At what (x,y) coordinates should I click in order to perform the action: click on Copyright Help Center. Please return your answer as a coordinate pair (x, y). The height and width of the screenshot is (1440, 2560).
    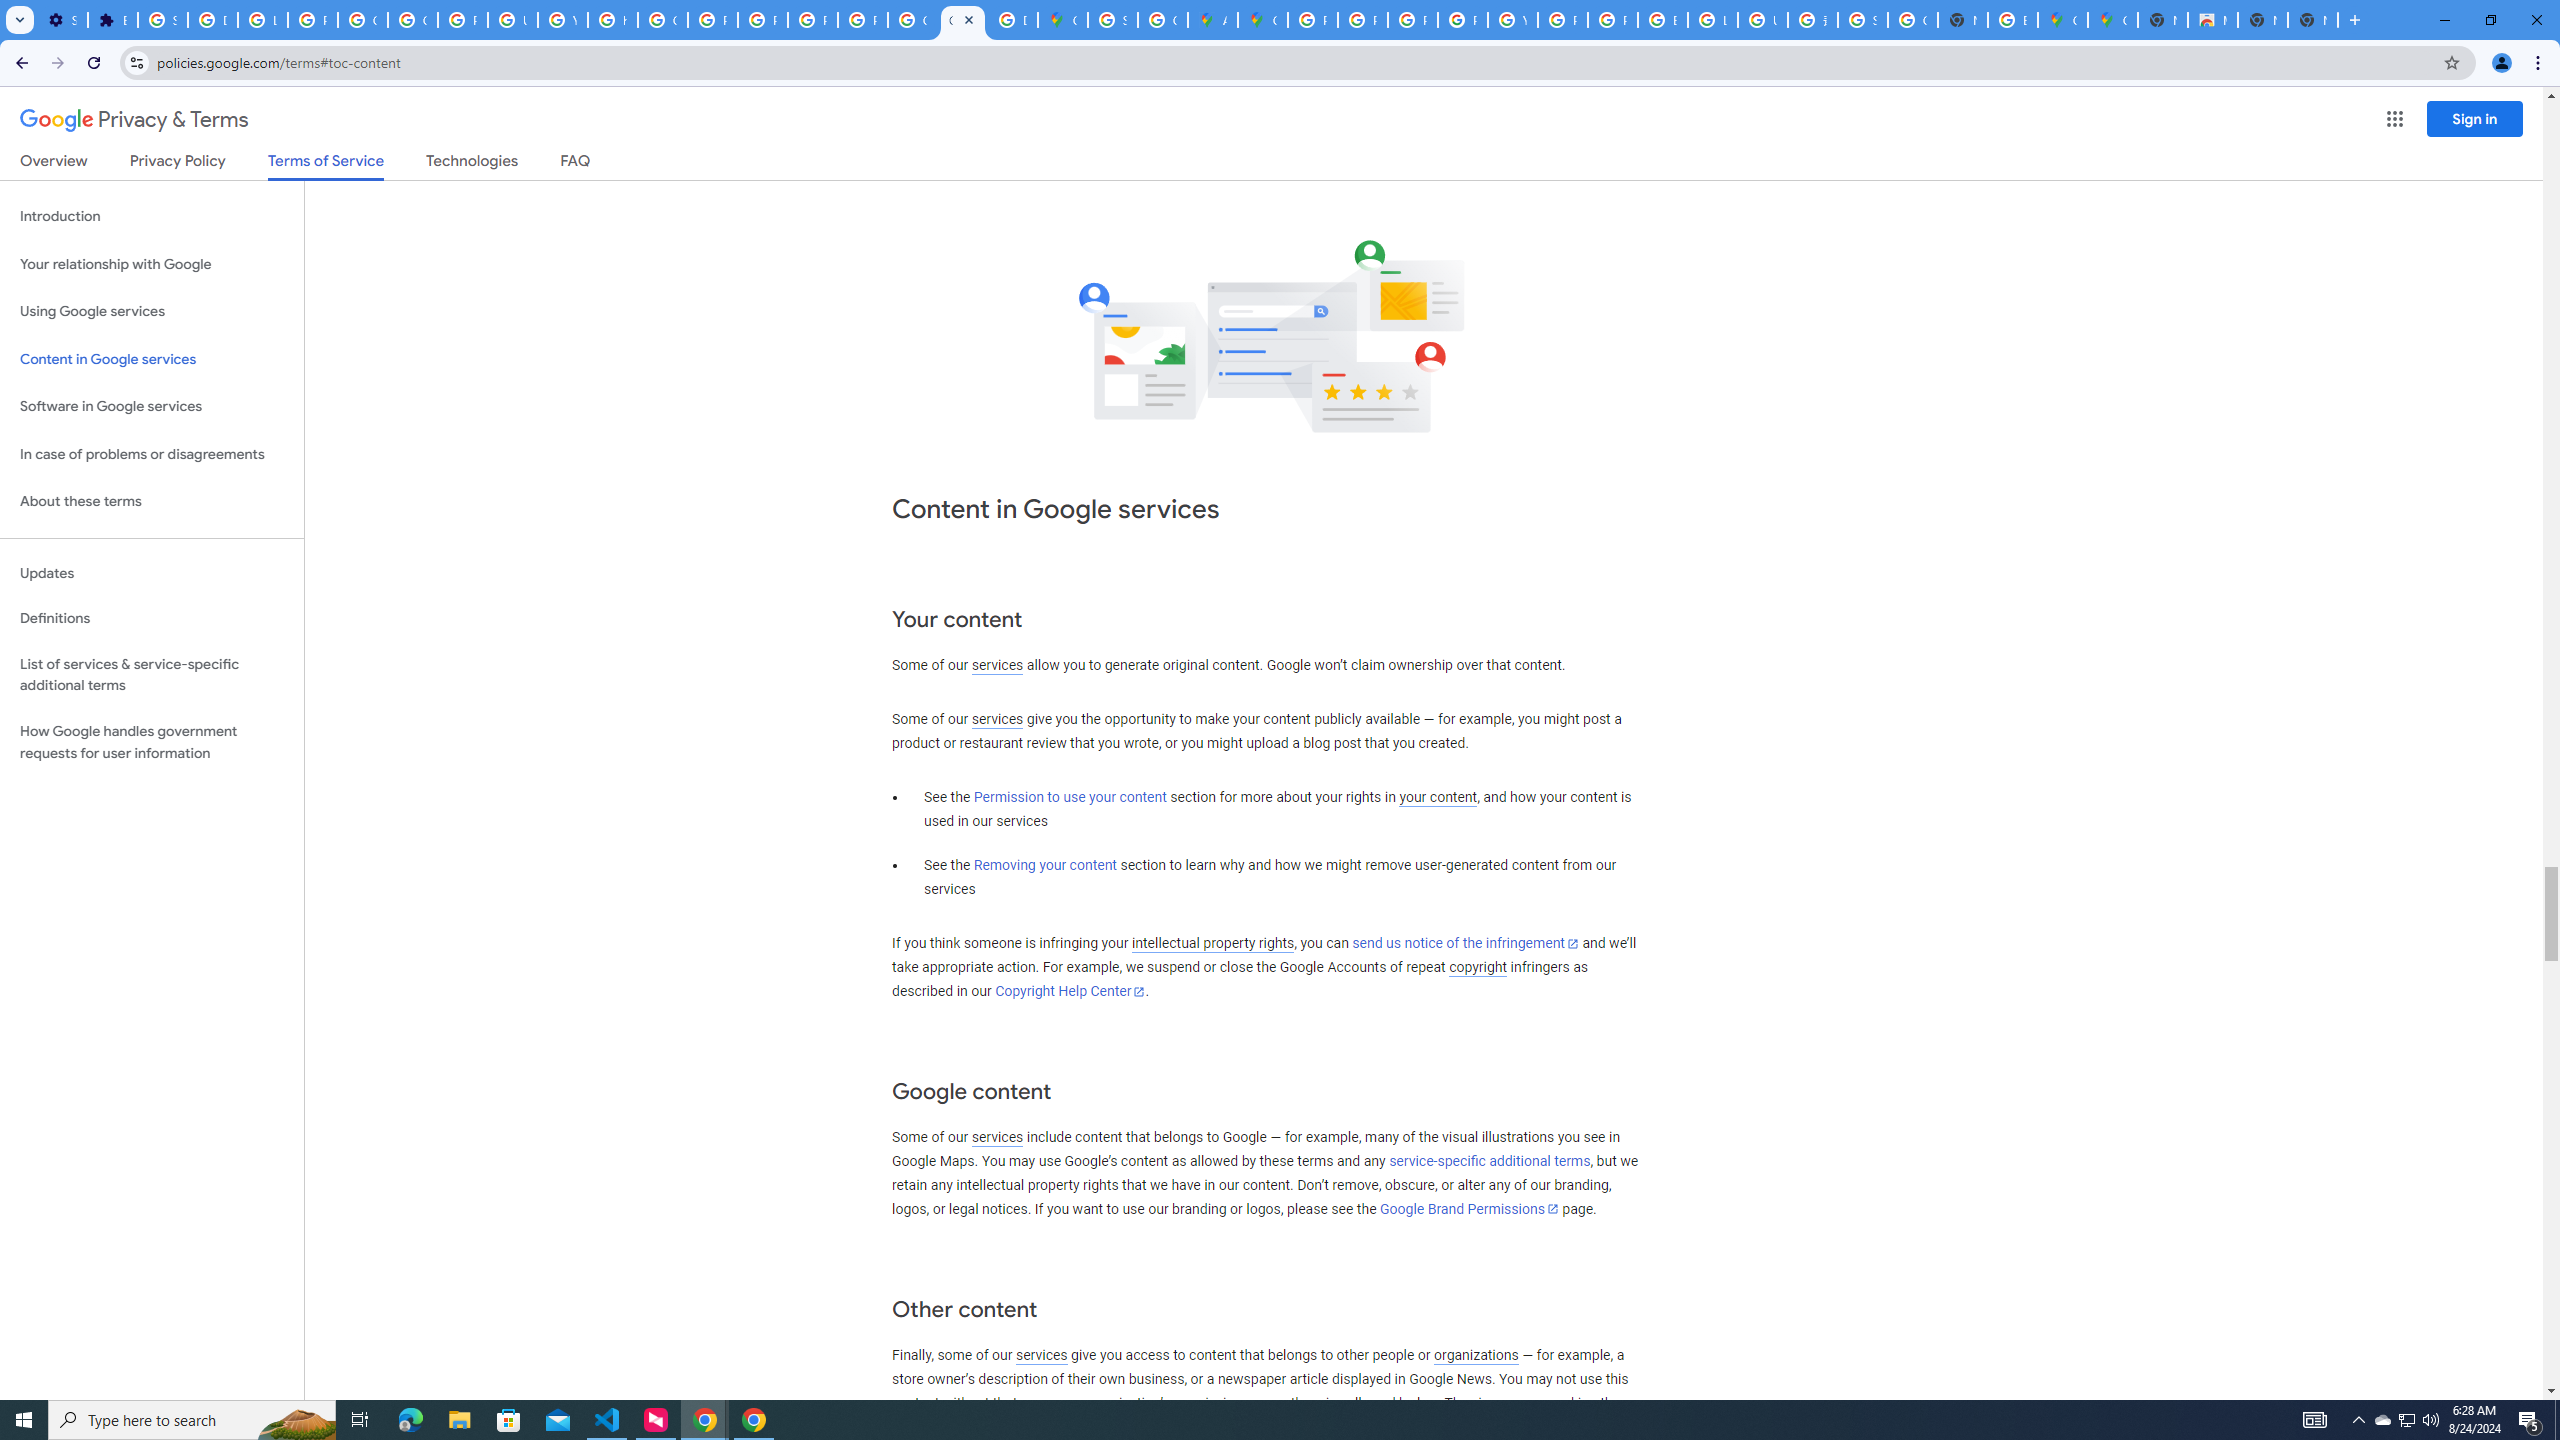
    Looking at the image, I should click on (1070, 992).